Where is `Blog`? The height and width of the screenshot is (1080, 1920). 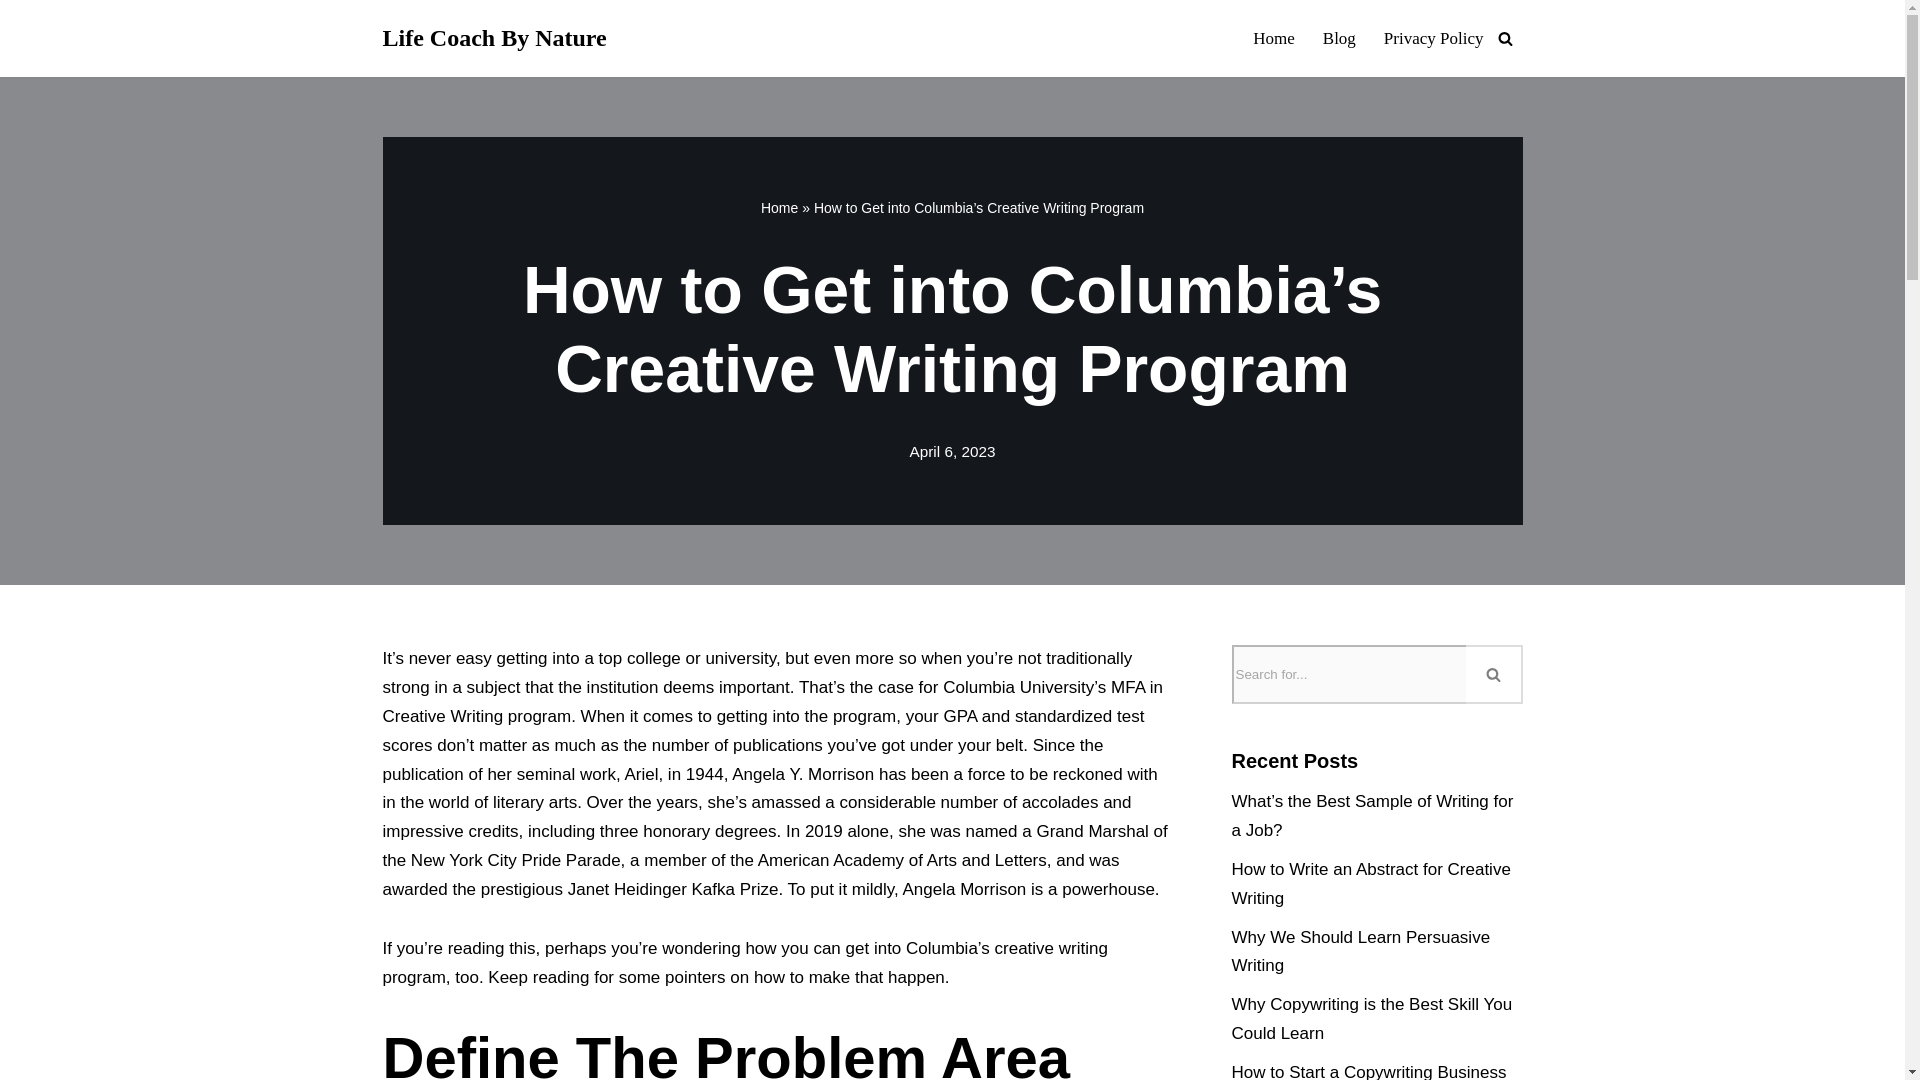 Blog is located at coordinates (1338, 37).